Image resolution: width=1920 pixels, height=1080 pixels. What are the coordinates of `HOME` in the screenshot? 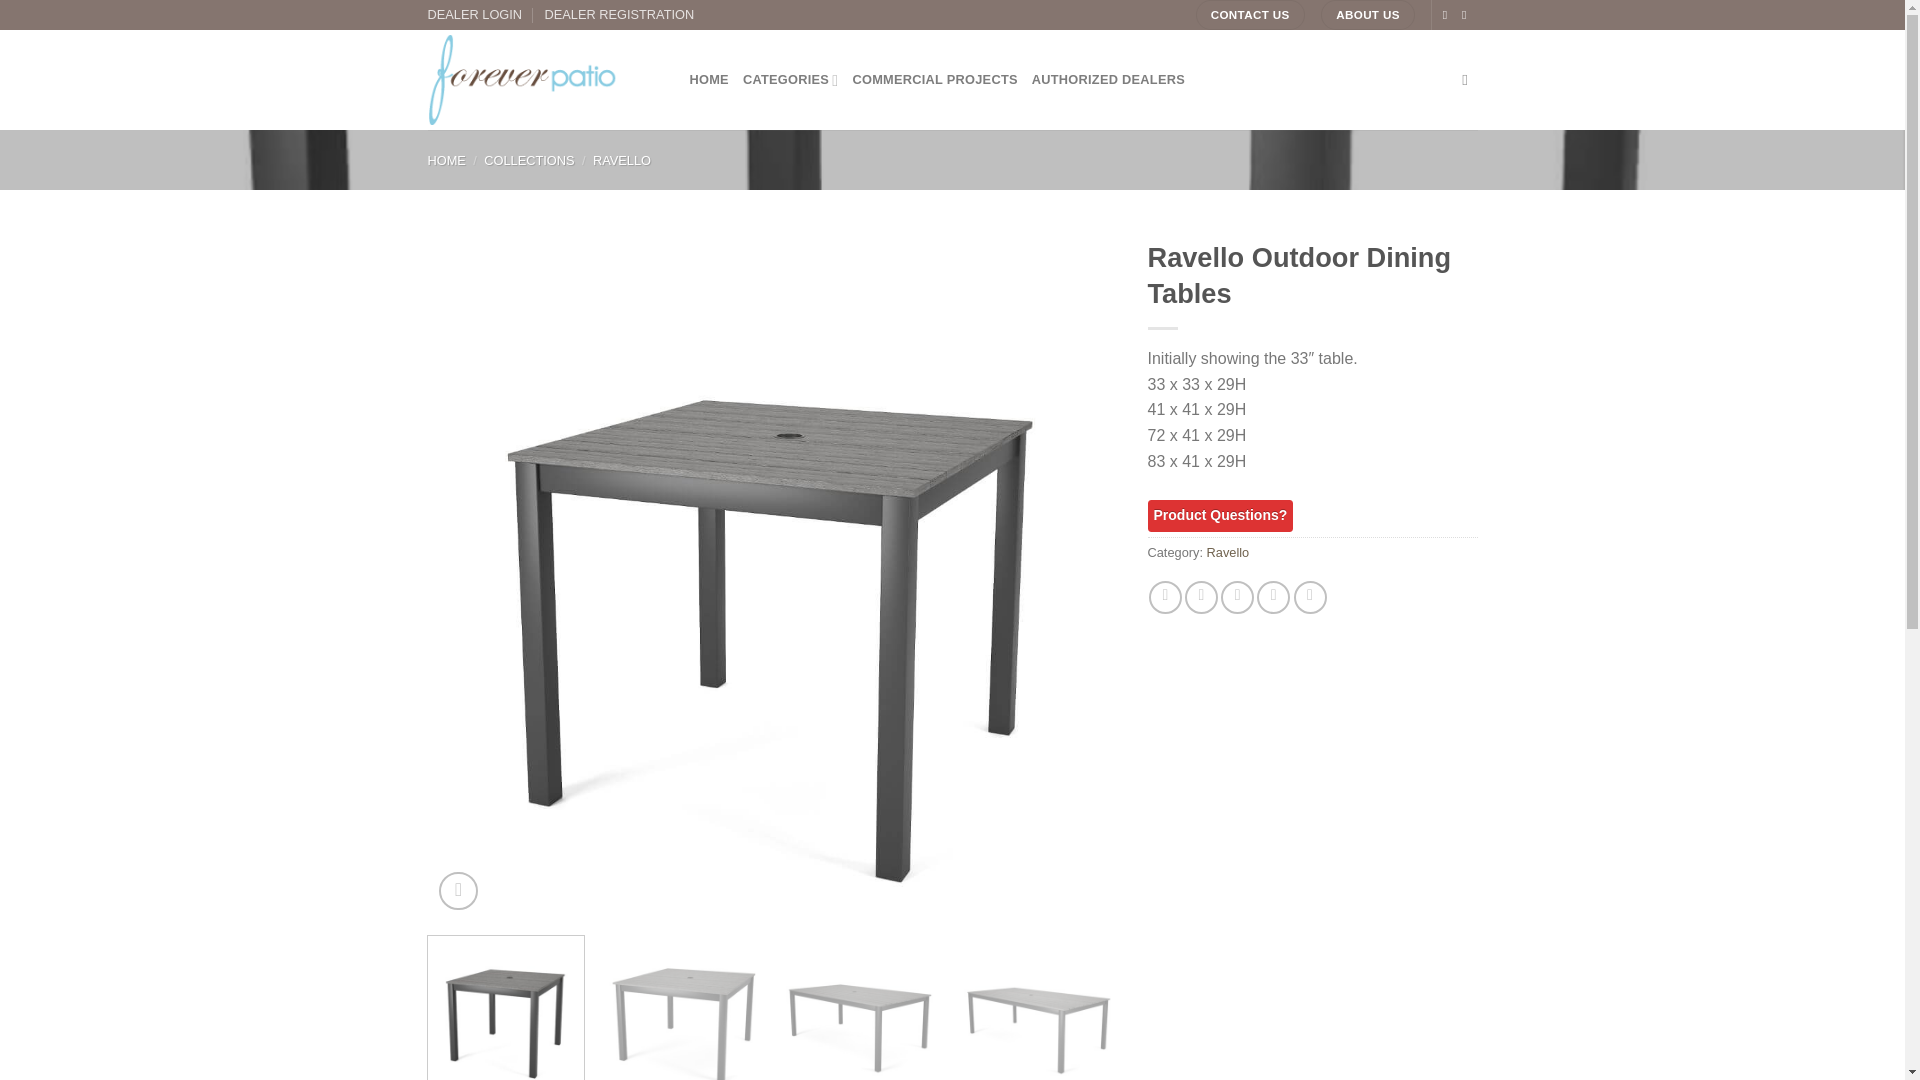 It's located at (709, 80).